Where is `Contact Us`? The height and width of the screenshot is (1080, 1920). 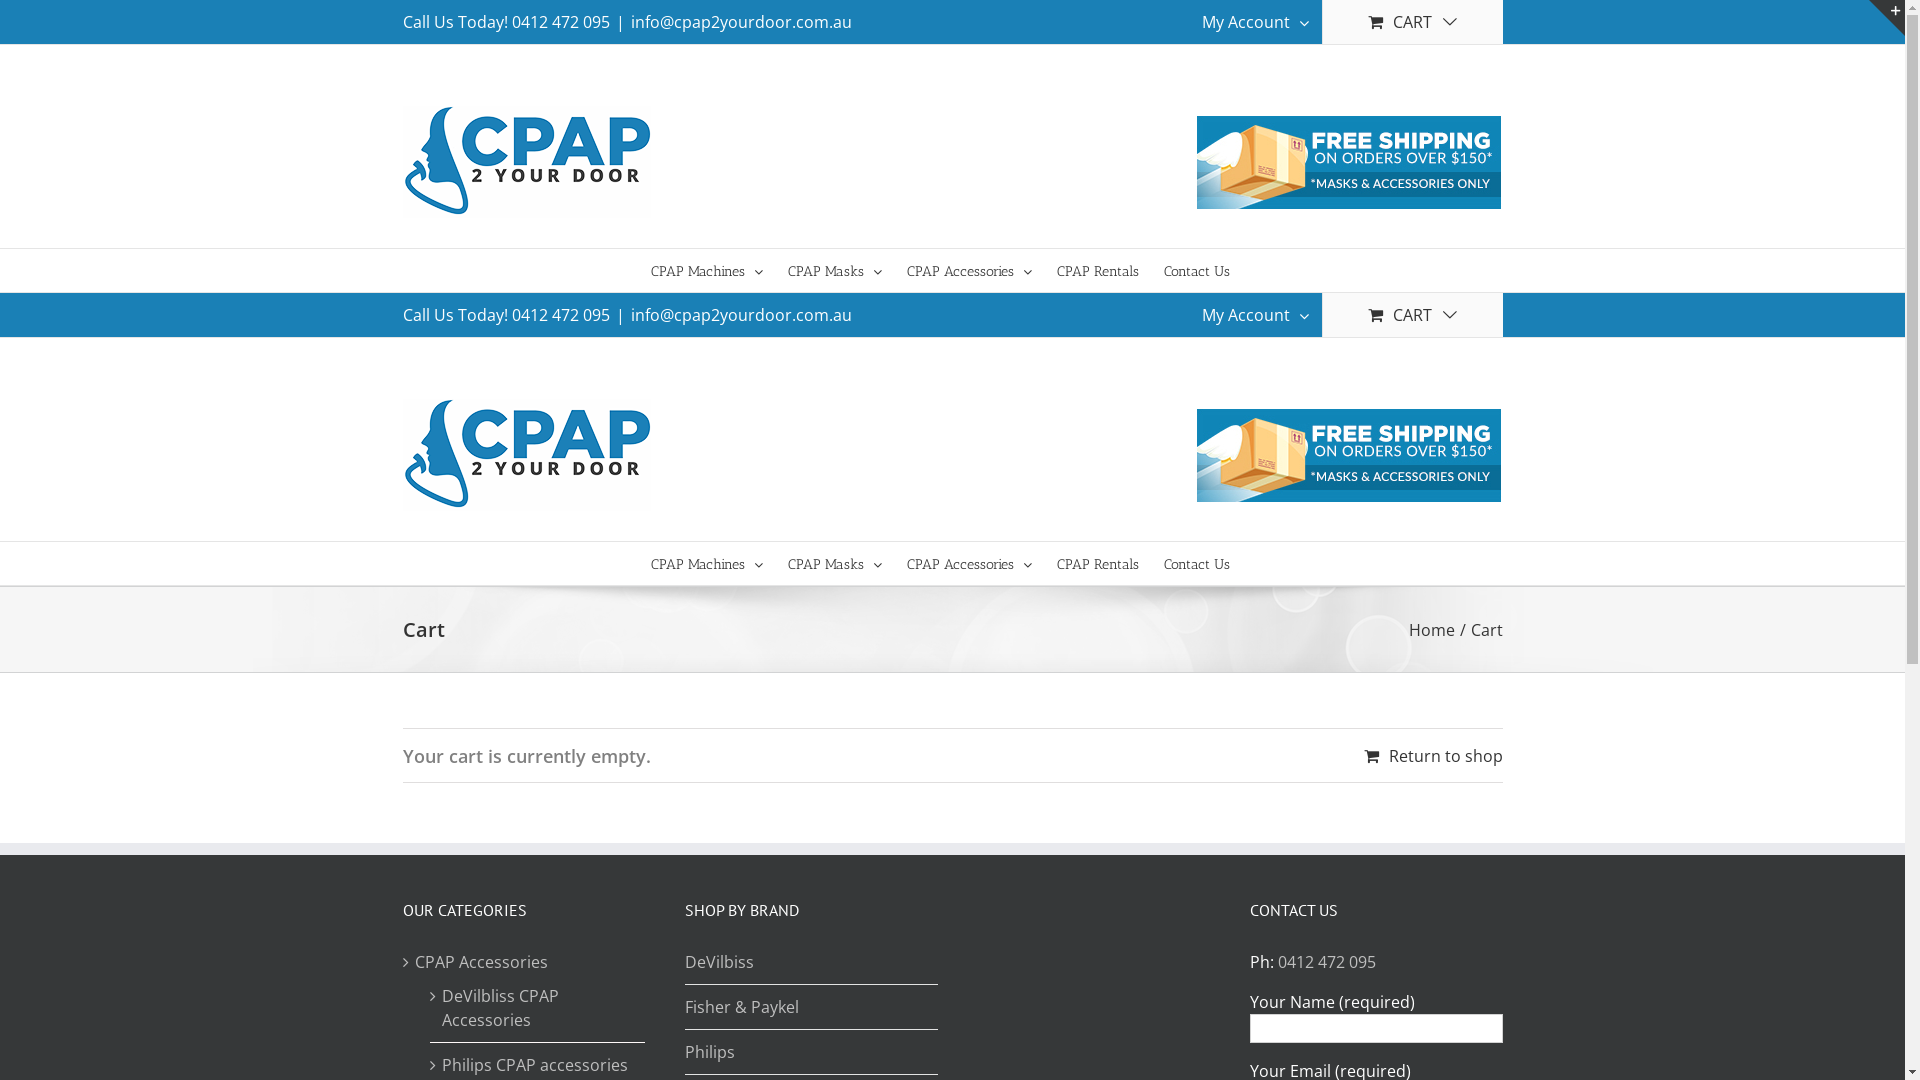 Contact Us is located at coordinates (1197, 564).